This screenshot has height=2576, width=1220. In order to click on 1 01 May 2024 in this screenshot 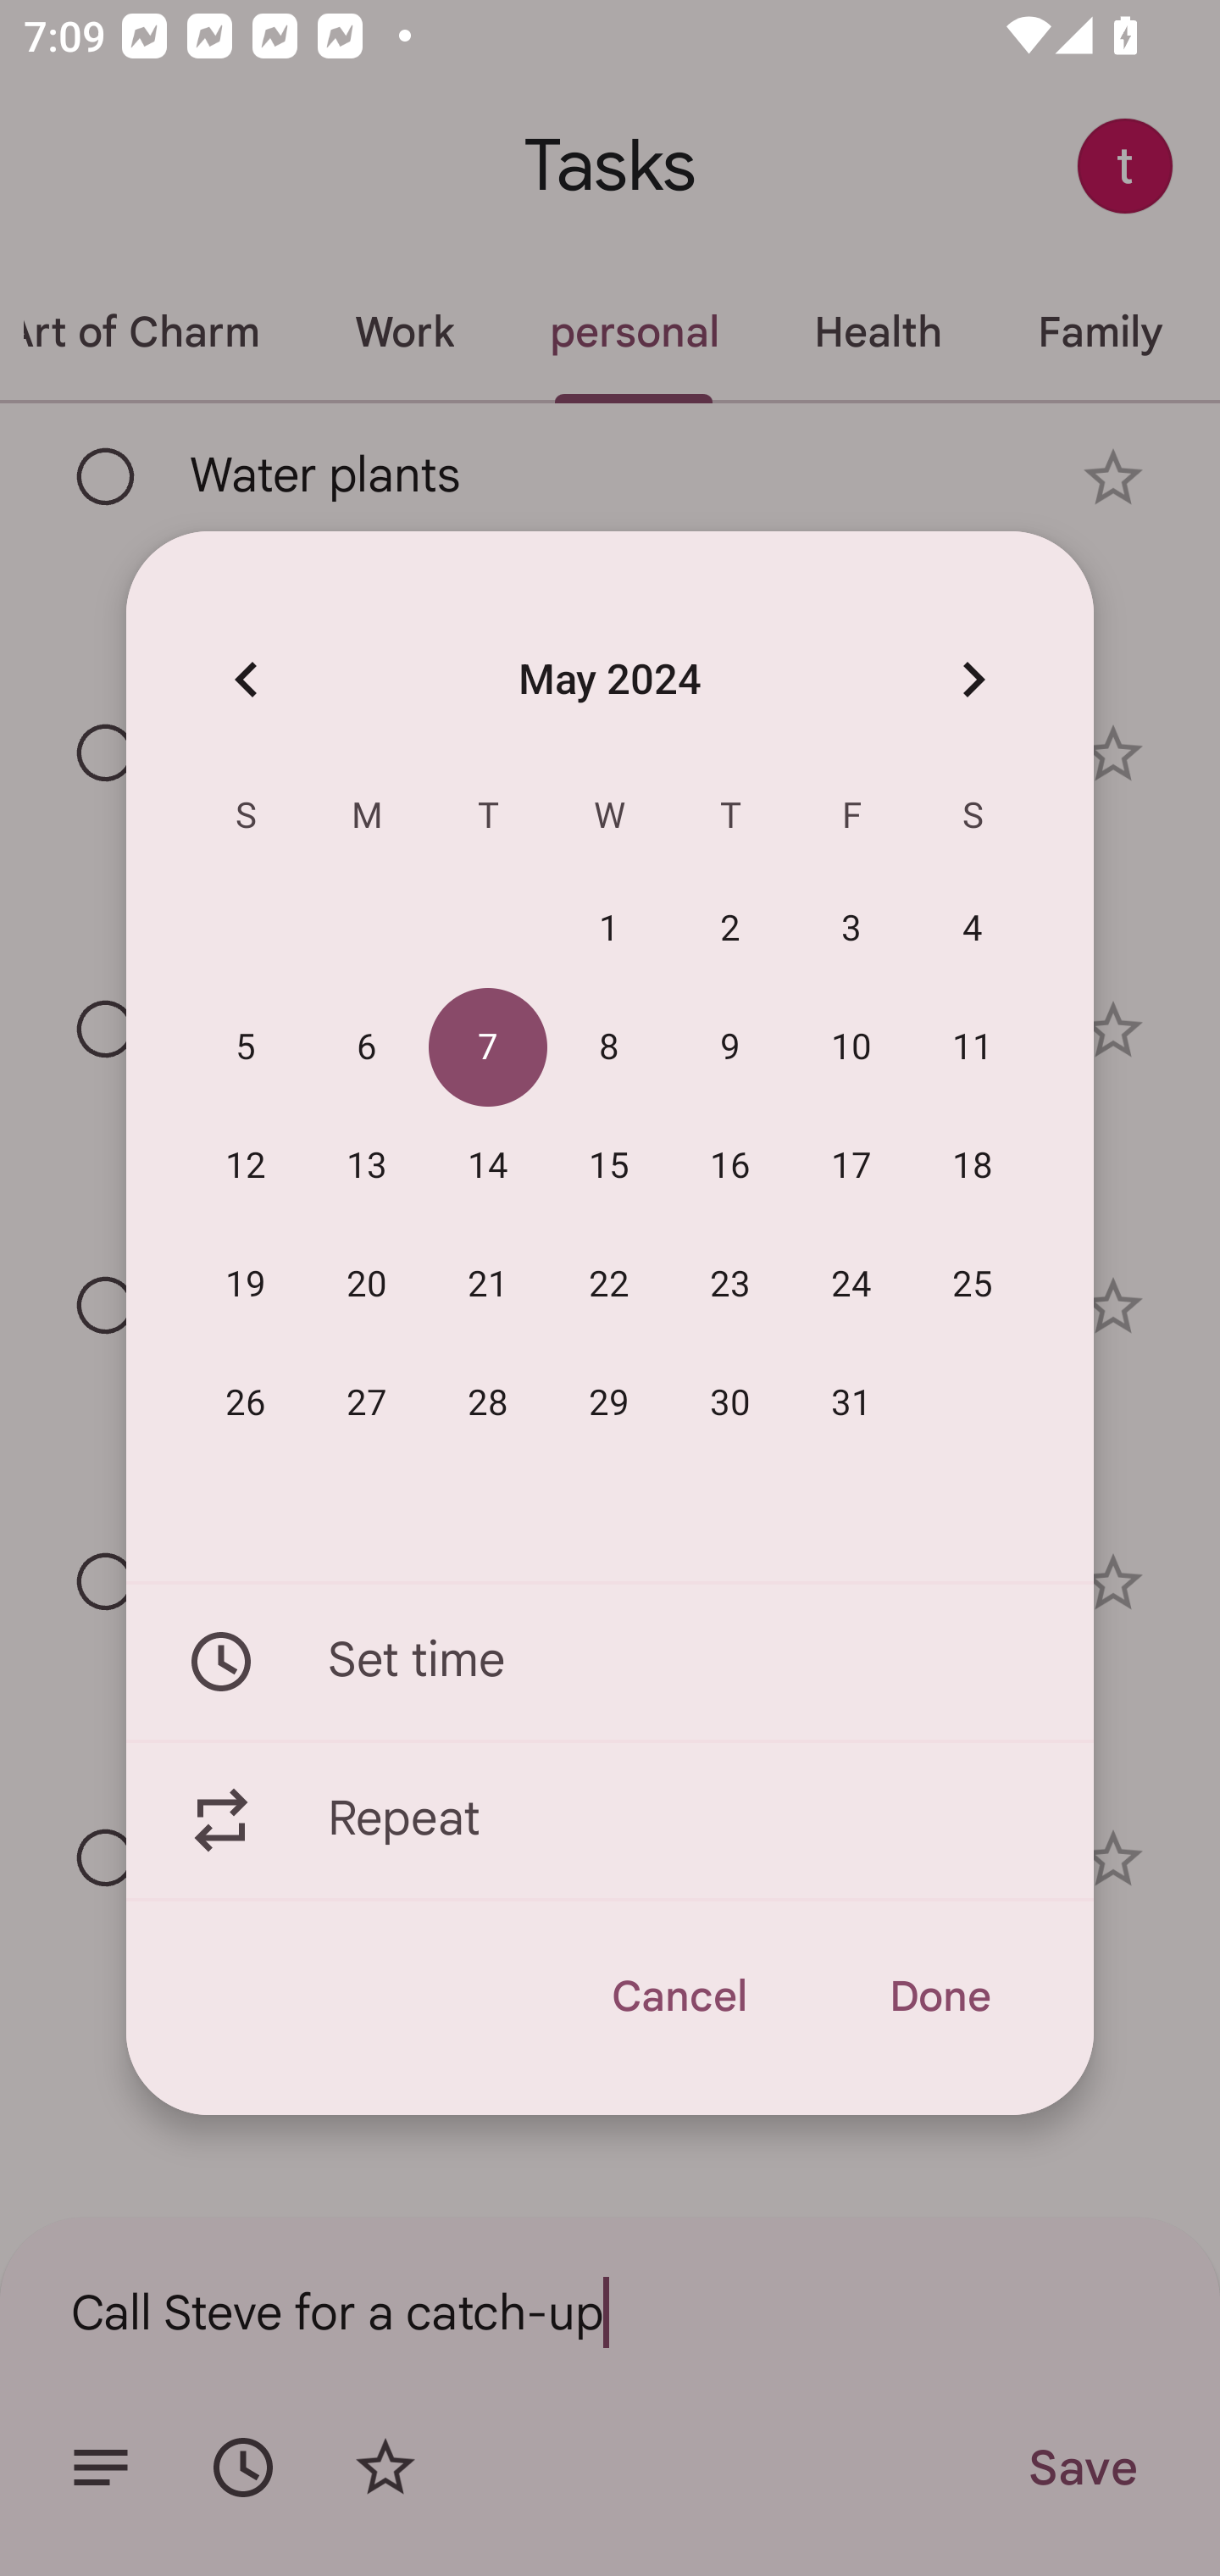, I will do `click(609, 930)`.